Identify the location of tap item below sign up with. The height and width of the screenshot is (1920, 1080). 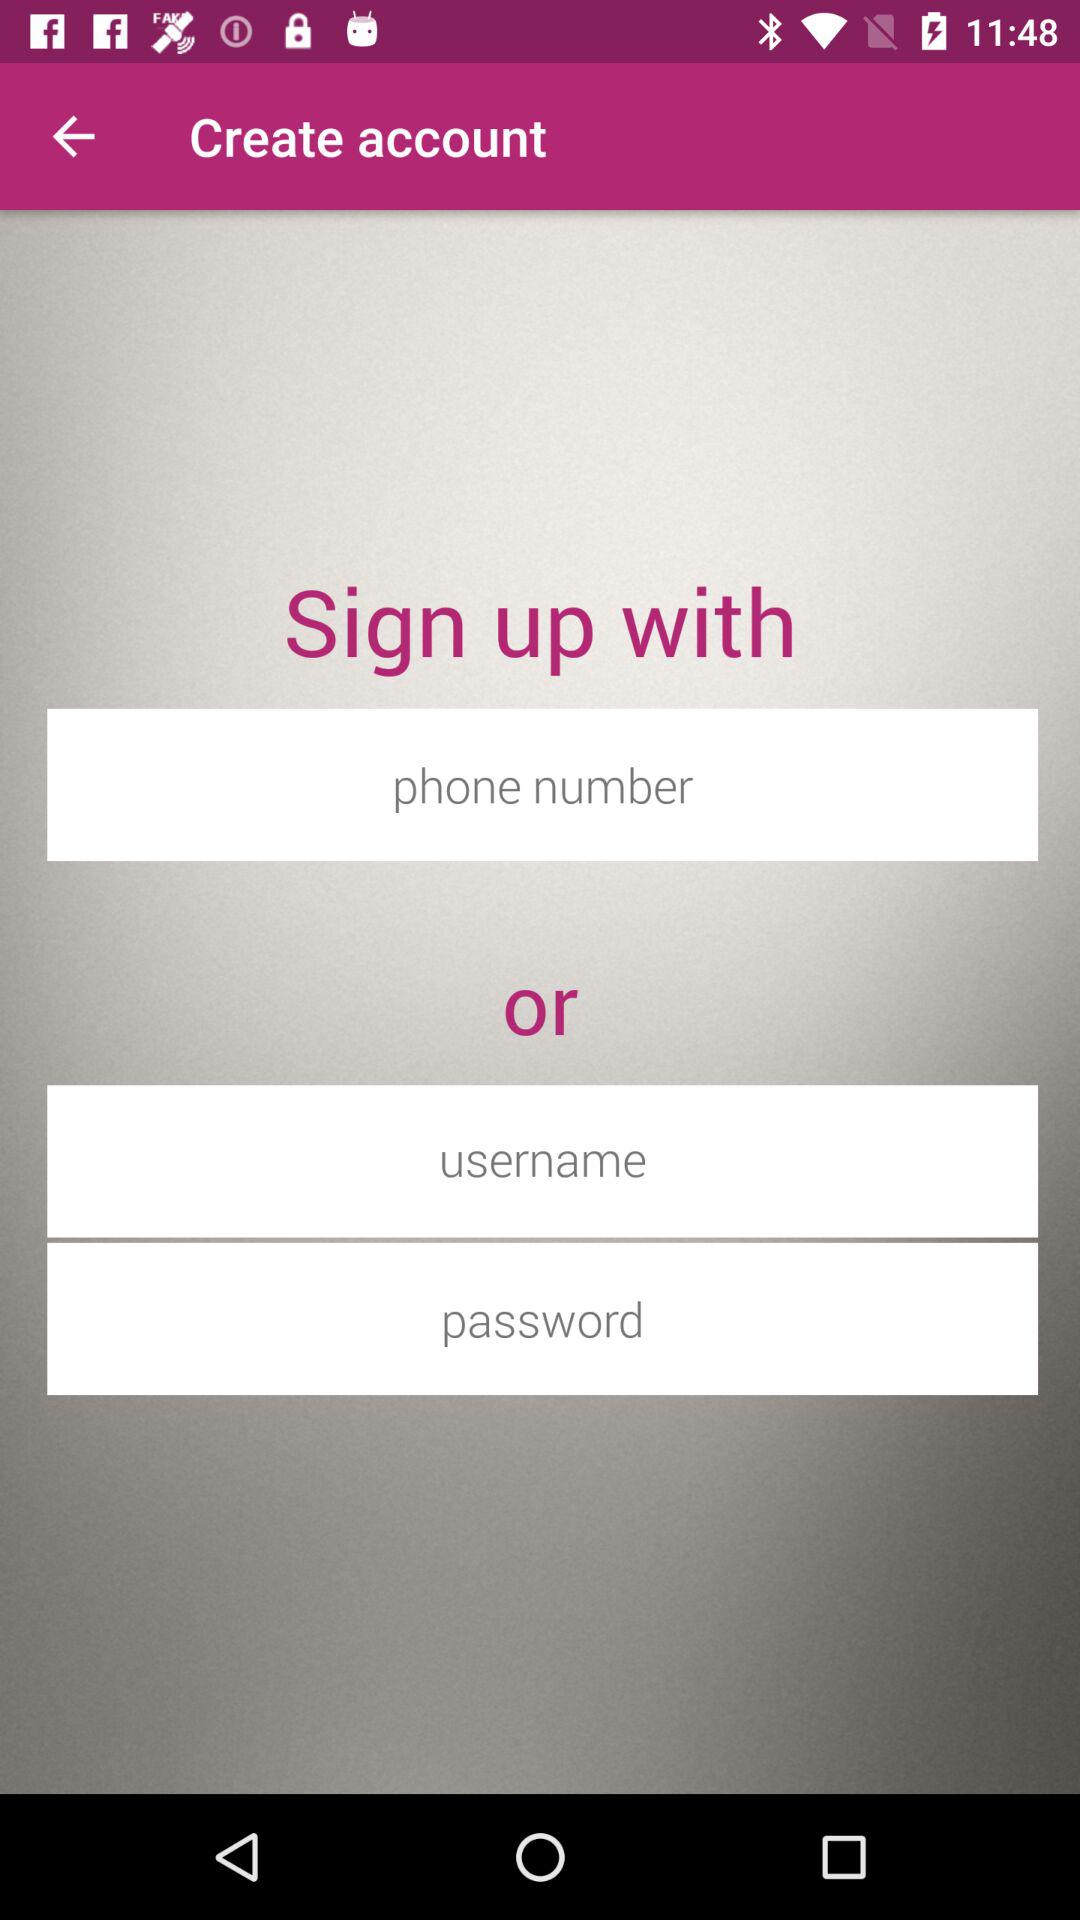
(542, 784).